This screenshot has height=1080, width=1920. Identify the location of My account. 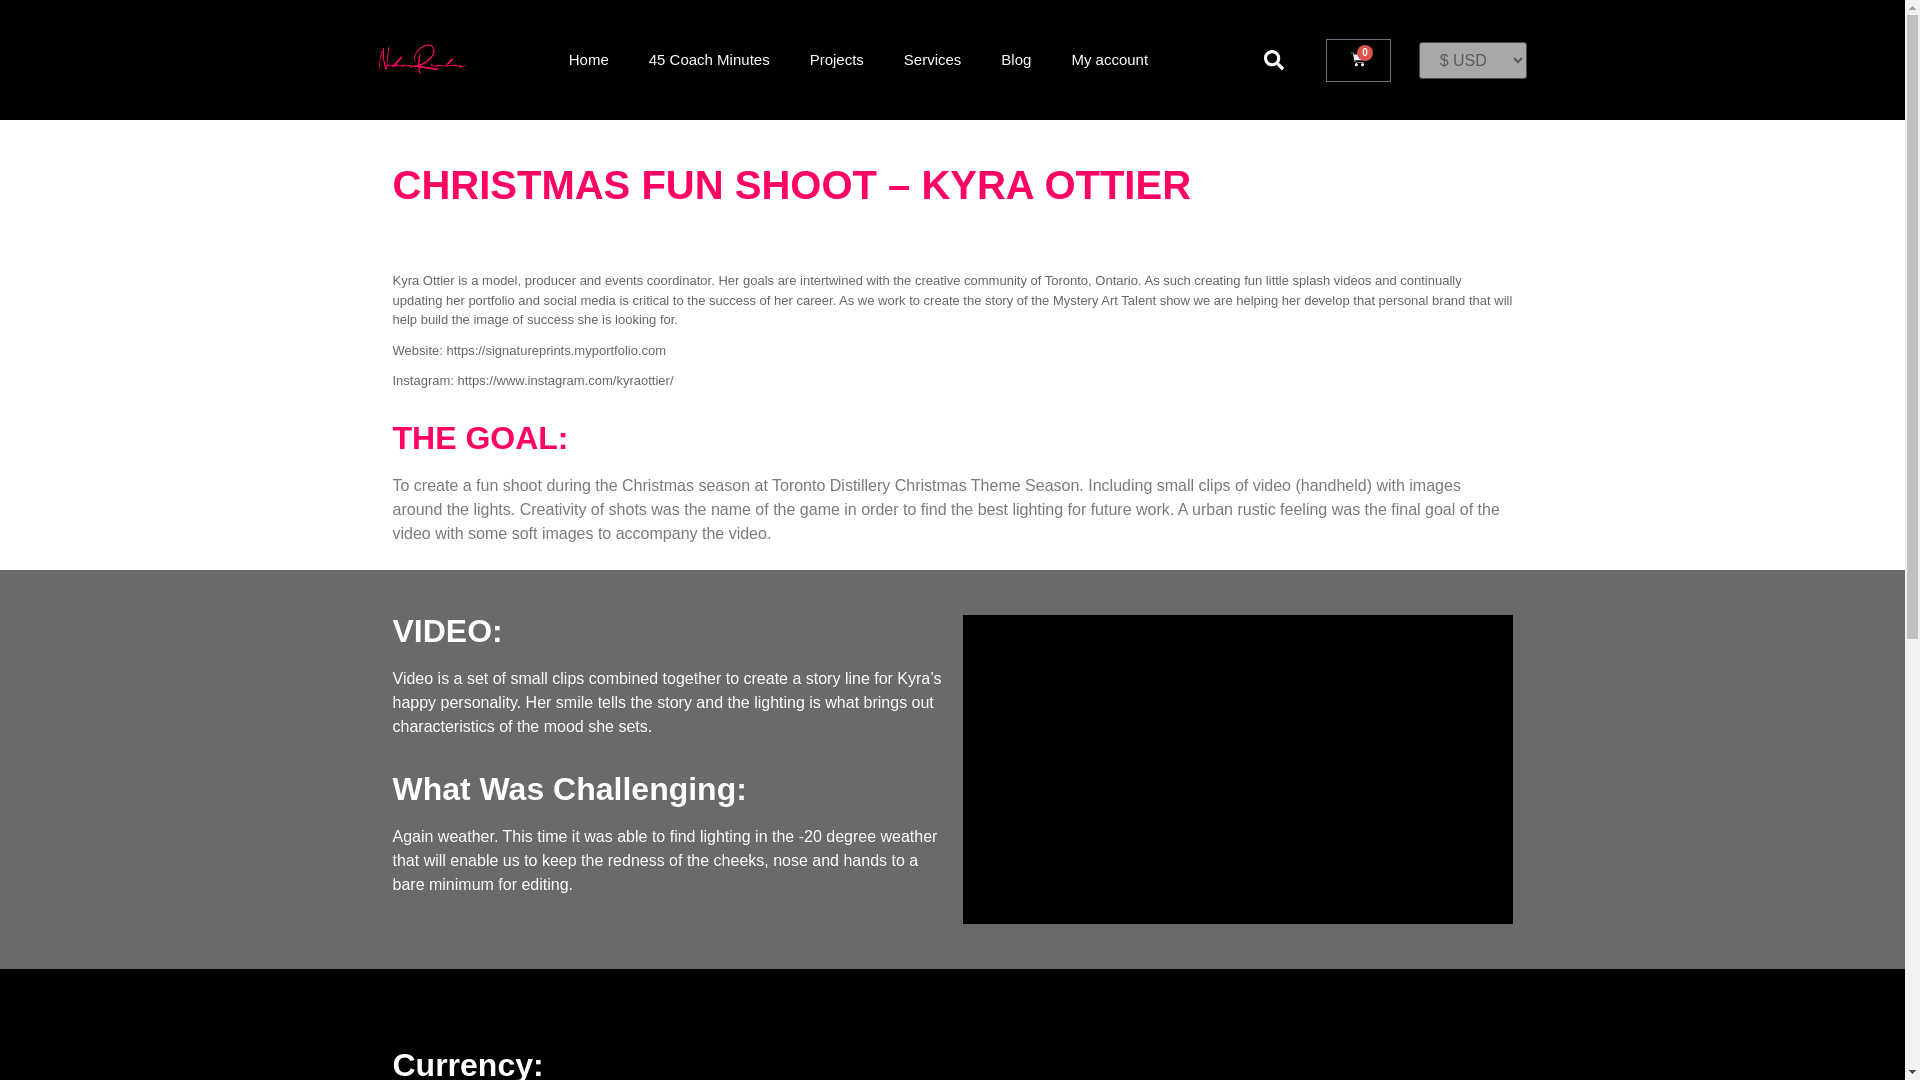
(1108, 60).